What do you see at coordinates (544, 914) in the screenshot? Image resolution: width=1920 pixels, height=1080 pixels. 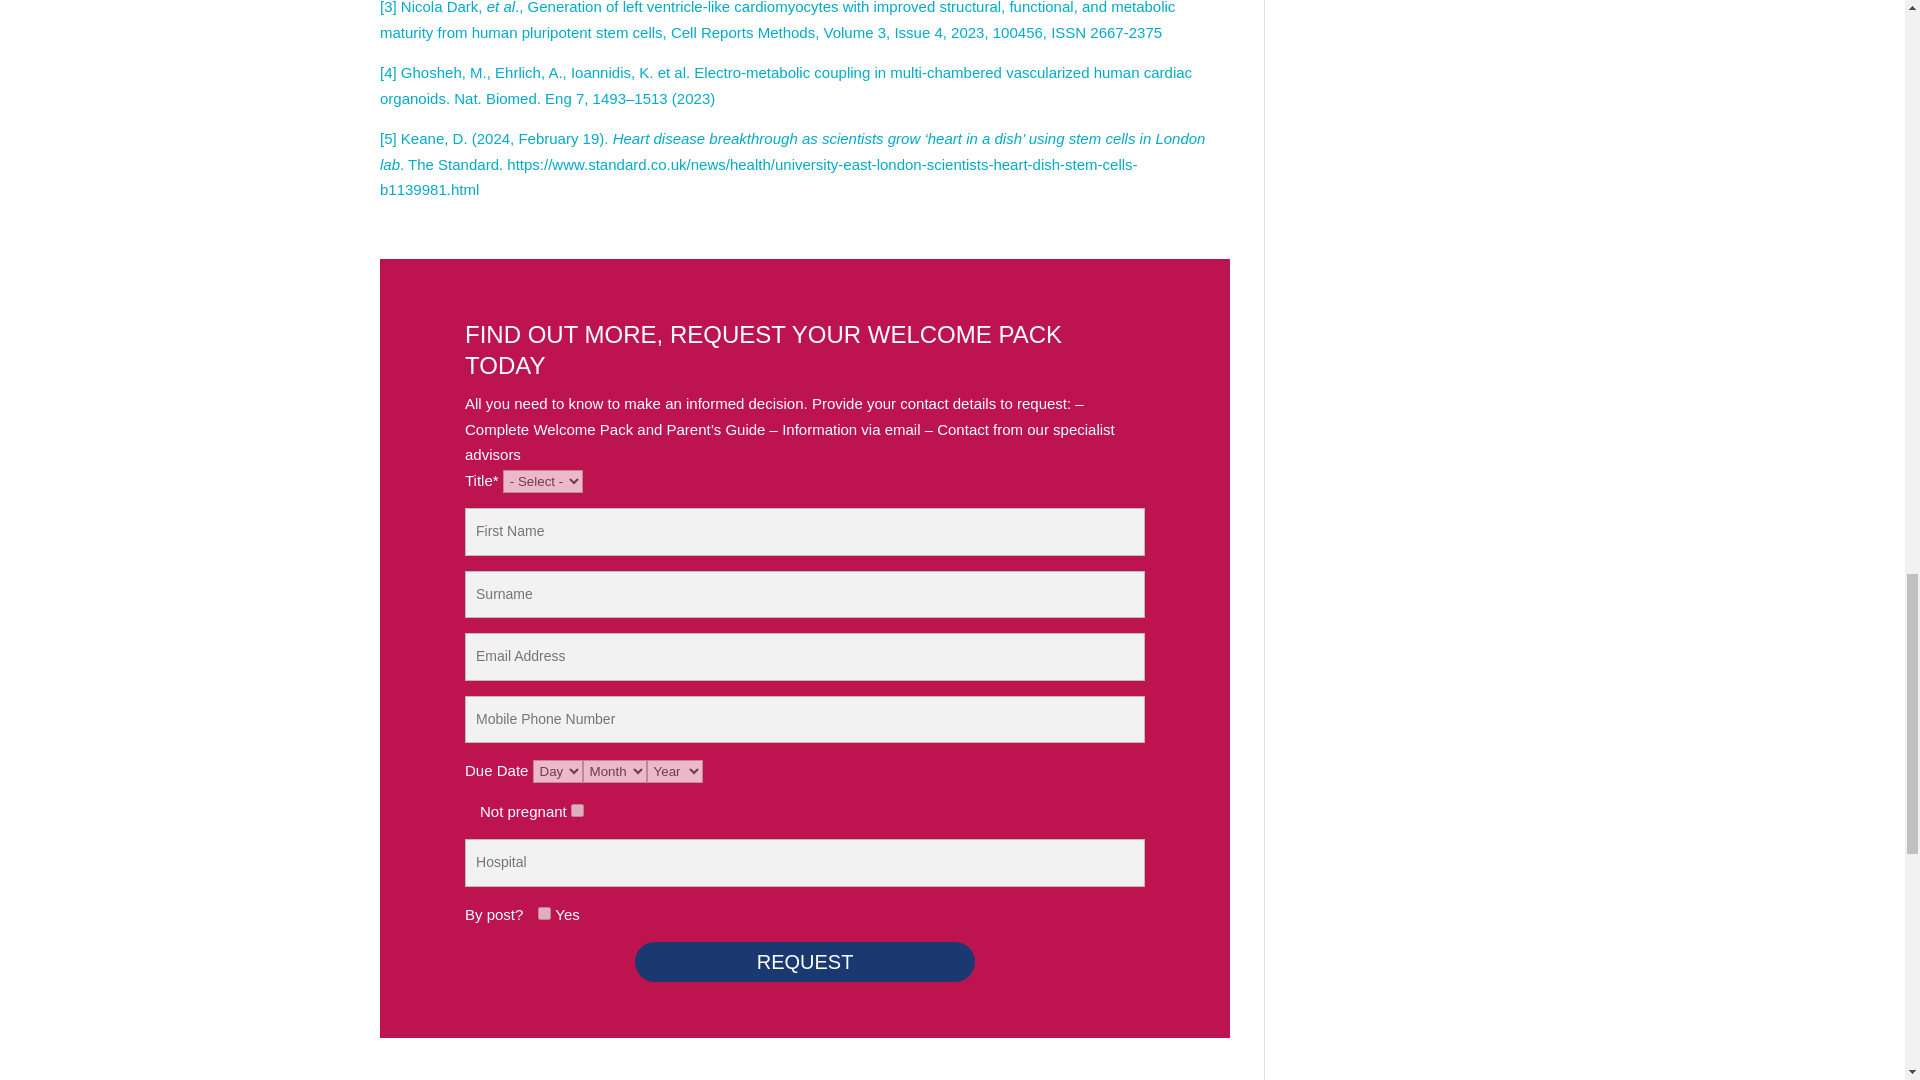 I see `Yes` at bounding box center [544, 914].